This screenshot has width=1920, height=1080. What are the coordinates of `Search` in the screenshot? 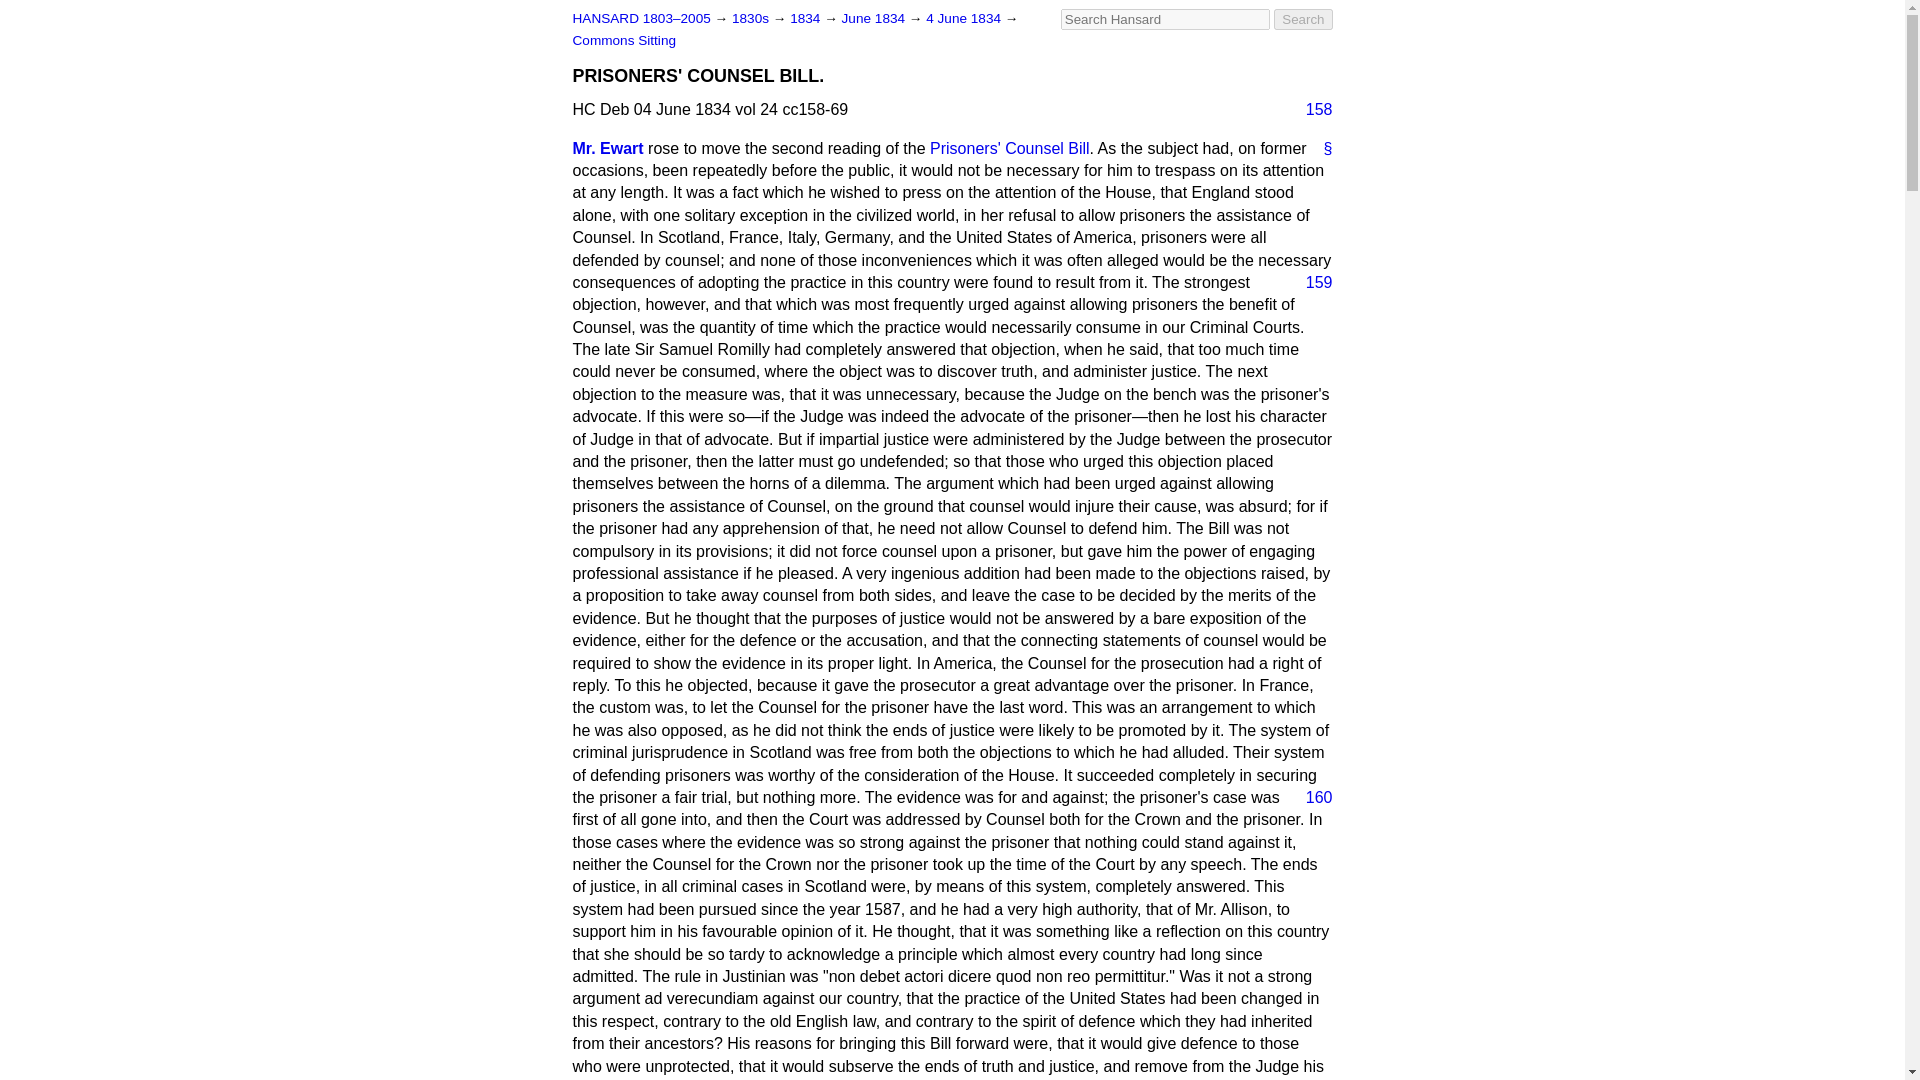 It's located at (1303, 19).